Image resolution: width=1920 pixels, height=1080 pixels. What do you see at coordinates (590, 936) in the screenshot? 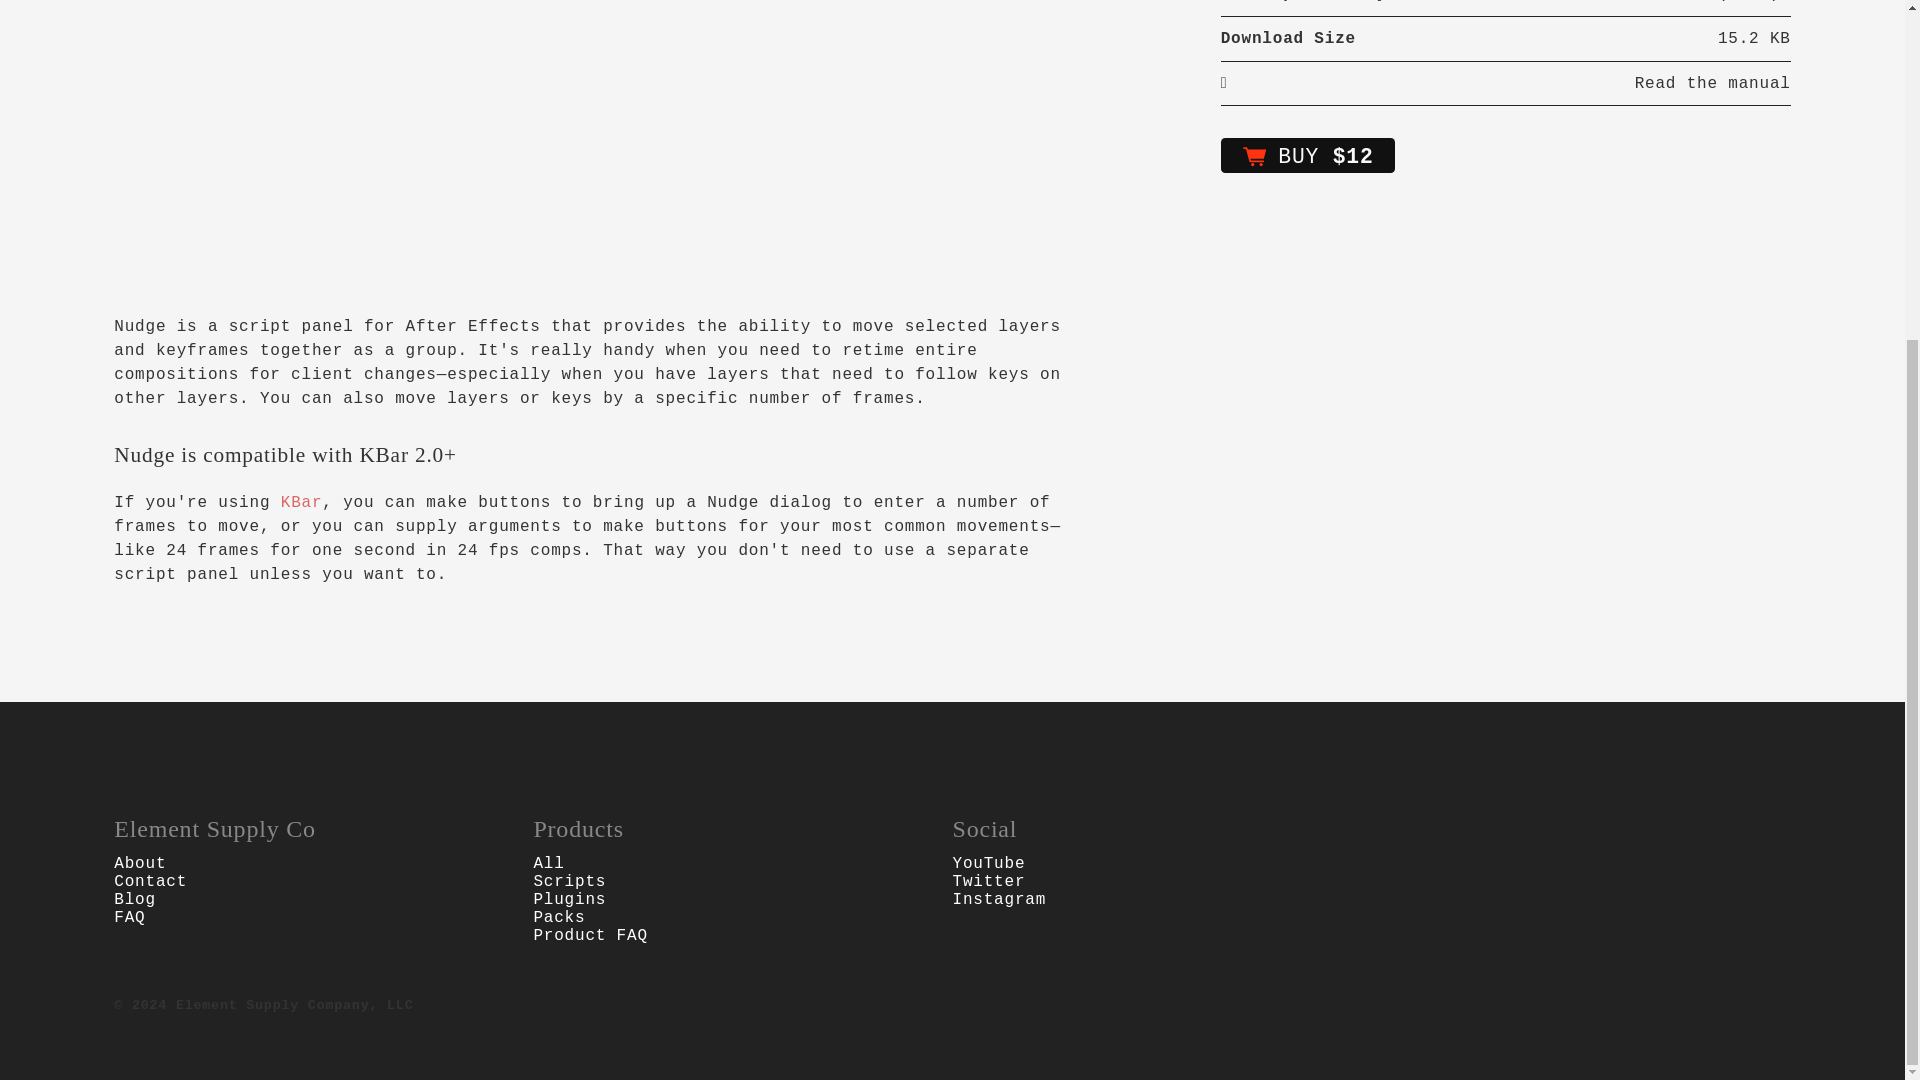
I see `Product FAQ` at bounding box center [590, 936].